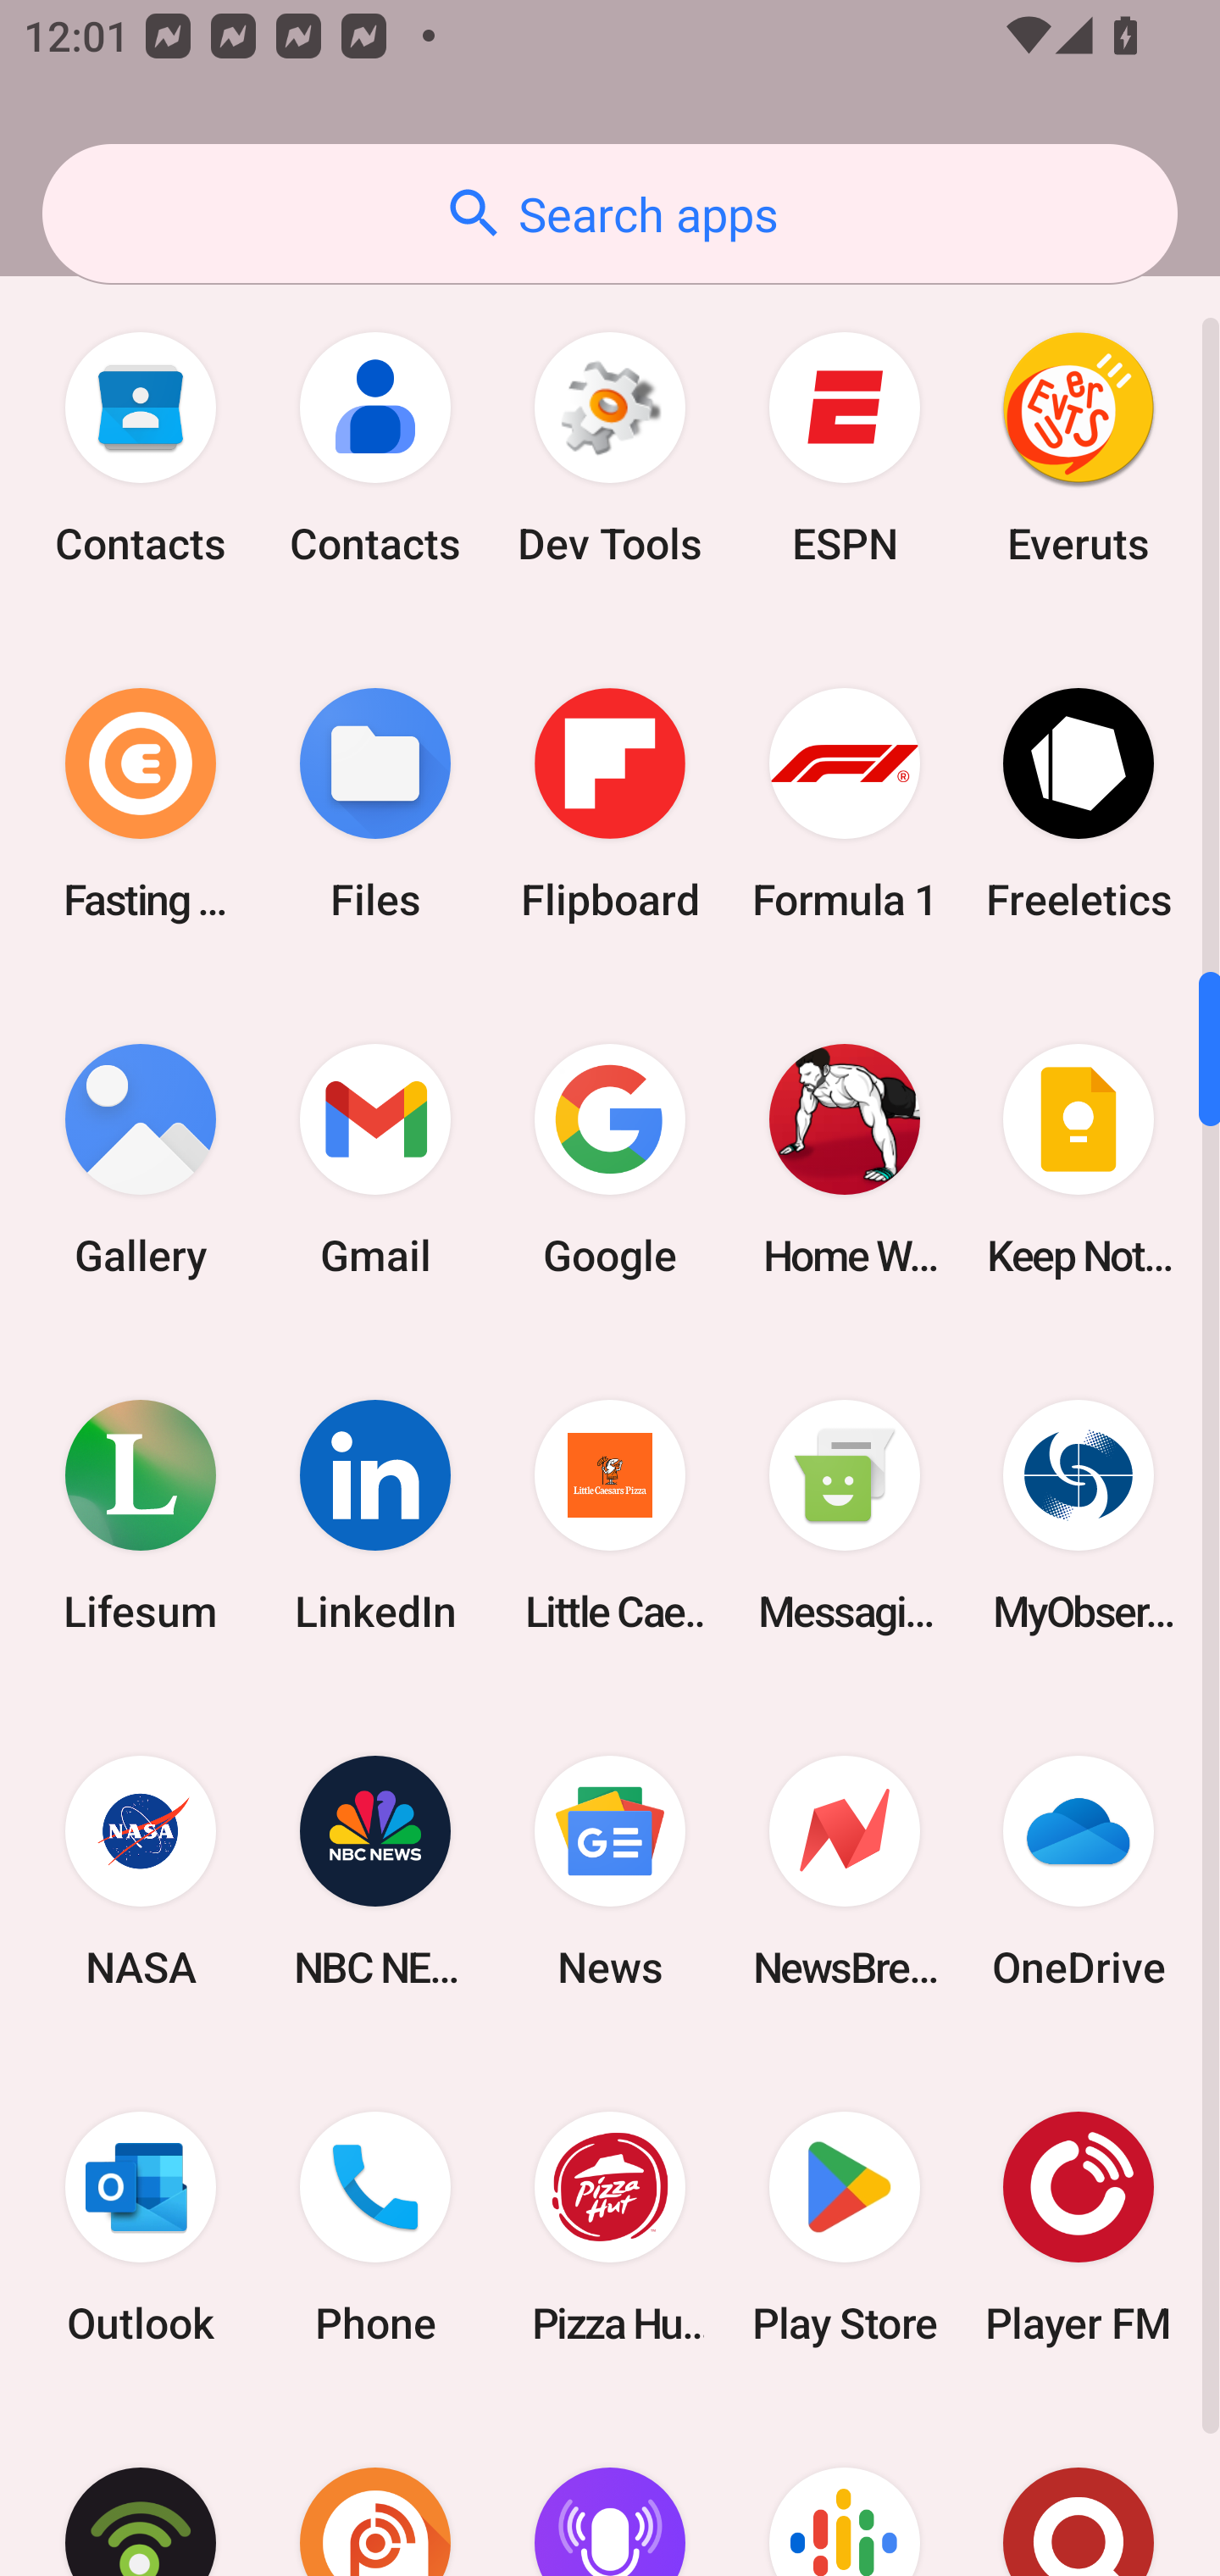 This screenshot has height=2576, width=1220. I want to click on Fasting Coach, so click(141, 803).